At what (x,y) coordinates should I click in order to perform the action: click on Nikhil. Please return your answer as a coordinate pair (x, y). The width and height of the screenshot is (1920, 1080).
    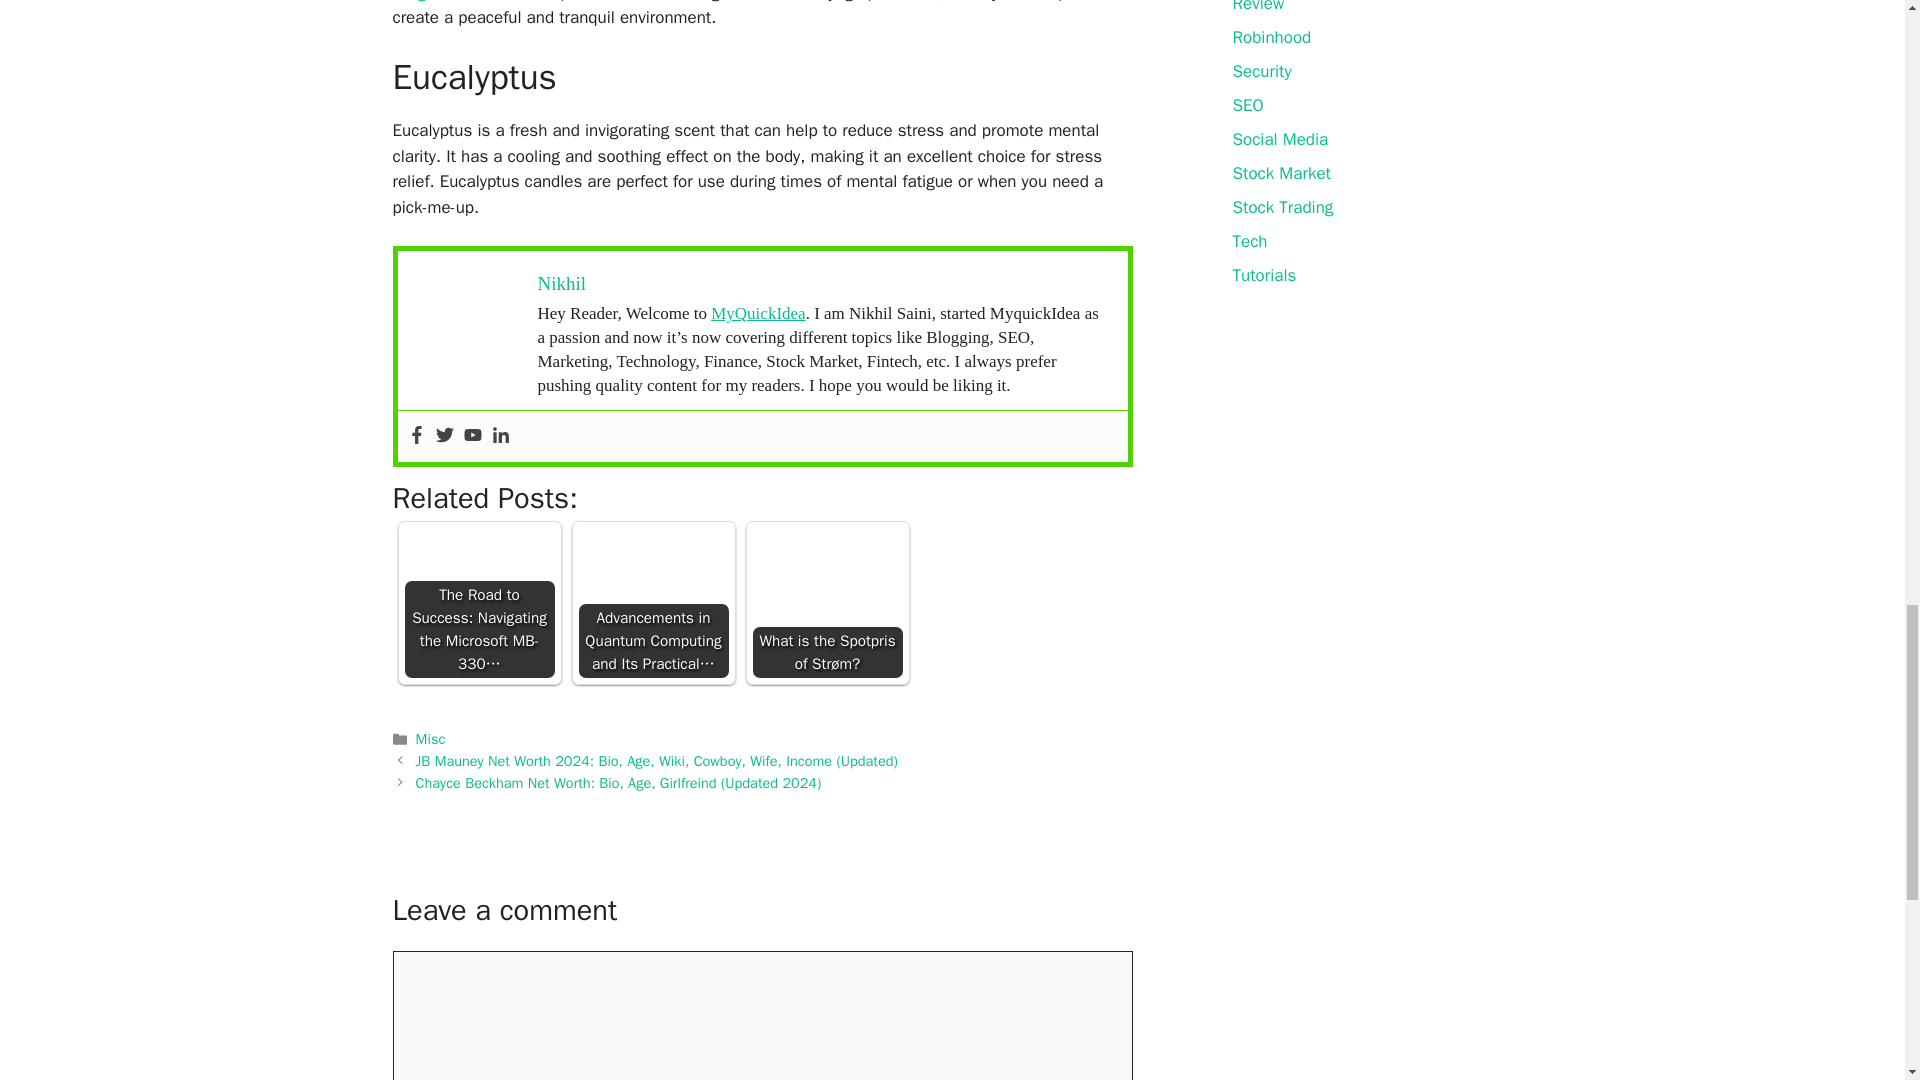
    Looking at the image, I should click on (562, 283).